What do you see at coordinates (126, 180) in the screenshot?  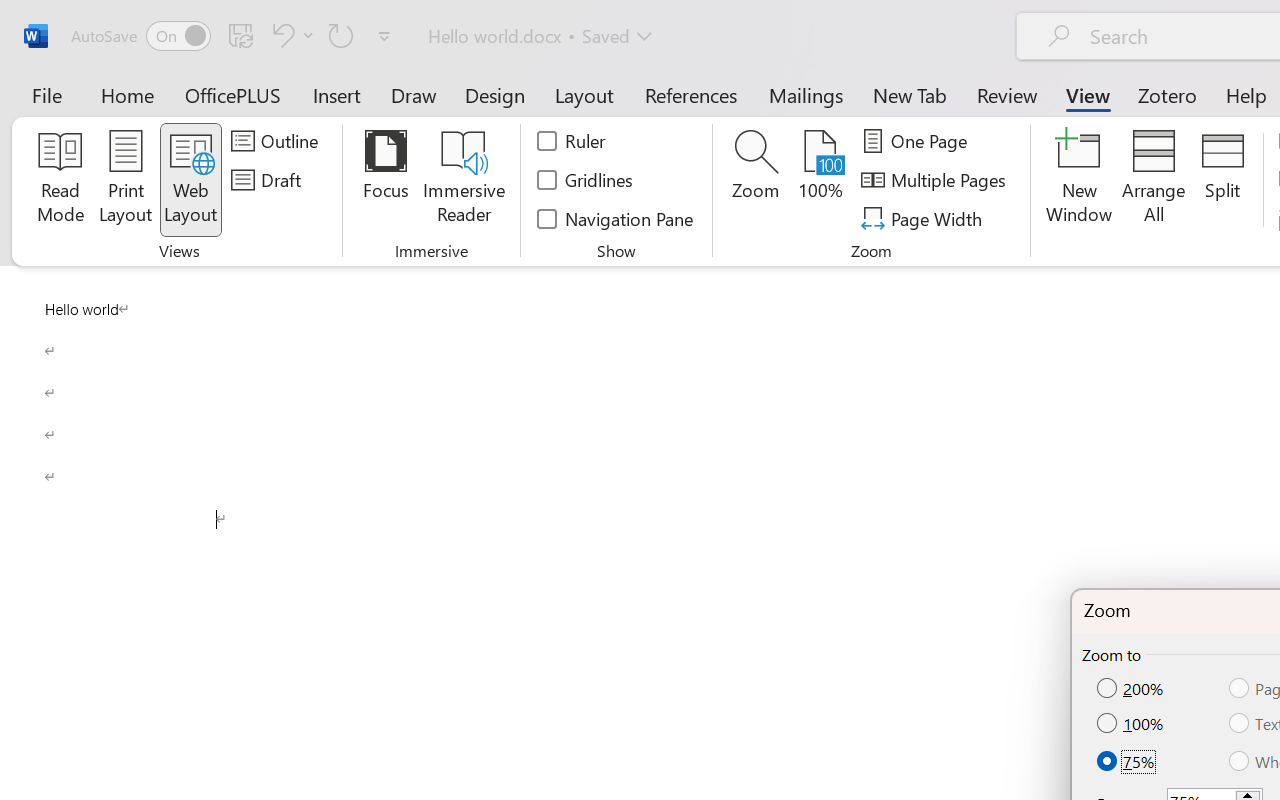 I see `Print Layout` at bounding box center [126, 180].